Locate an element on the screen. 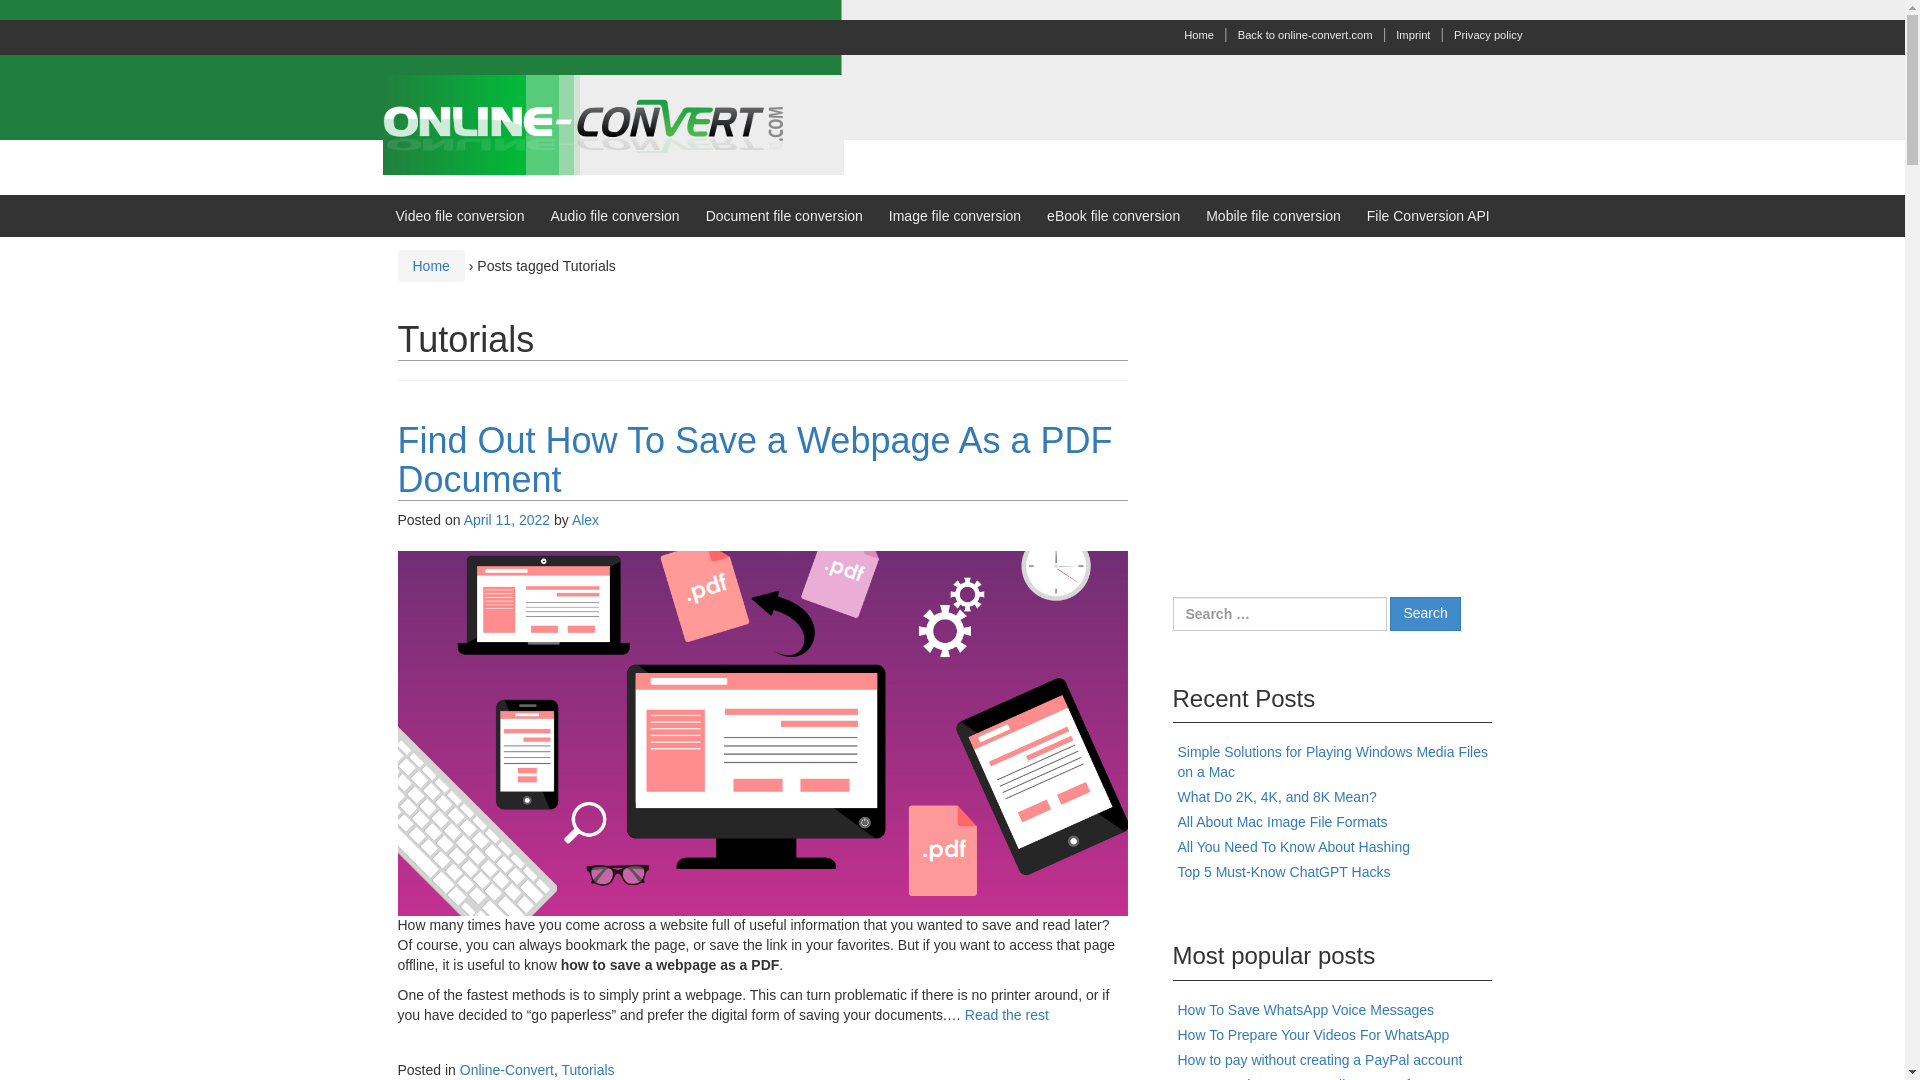 The height and width of the screenshot is (1080, 1920). Imprint is located at coordinates (1412, 35).